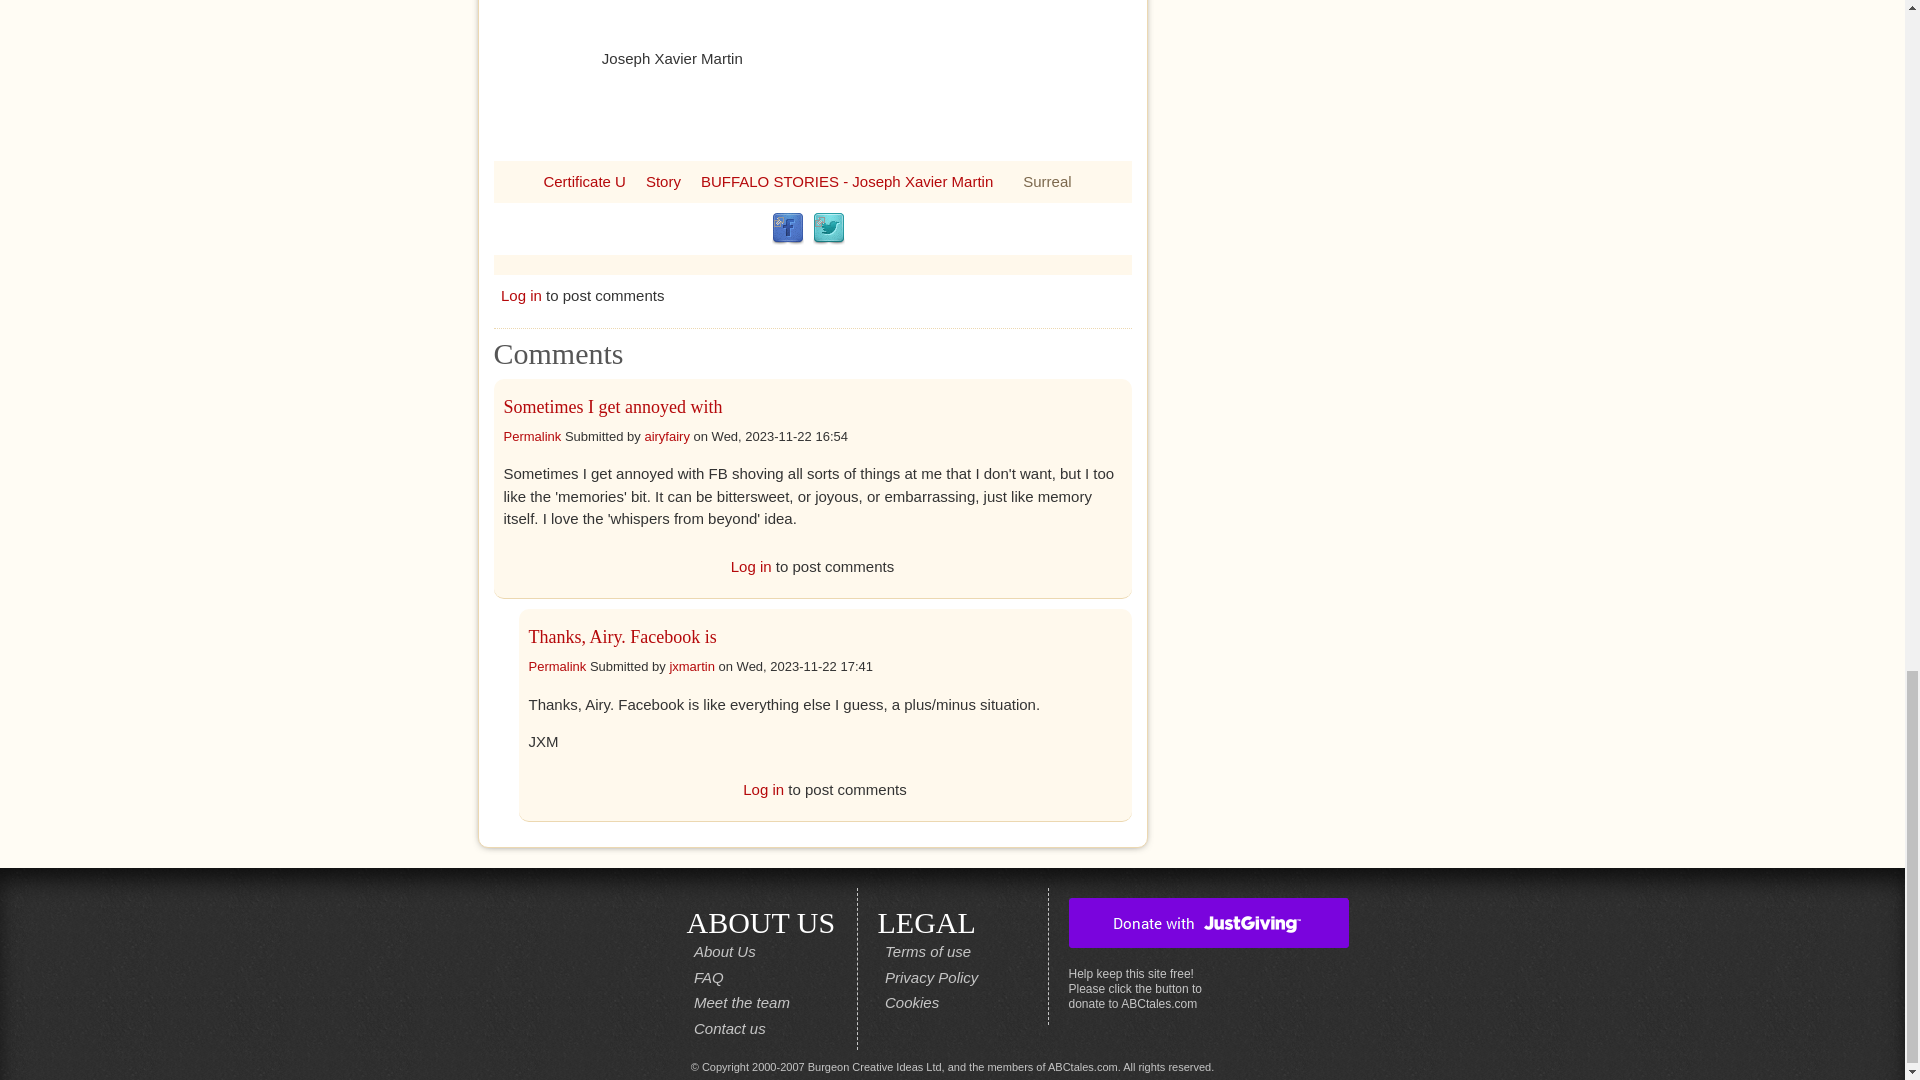  Describe the element at coordinates (613, 406) in the screenshot. I see `Sometimes I get annoyed with` at that location.